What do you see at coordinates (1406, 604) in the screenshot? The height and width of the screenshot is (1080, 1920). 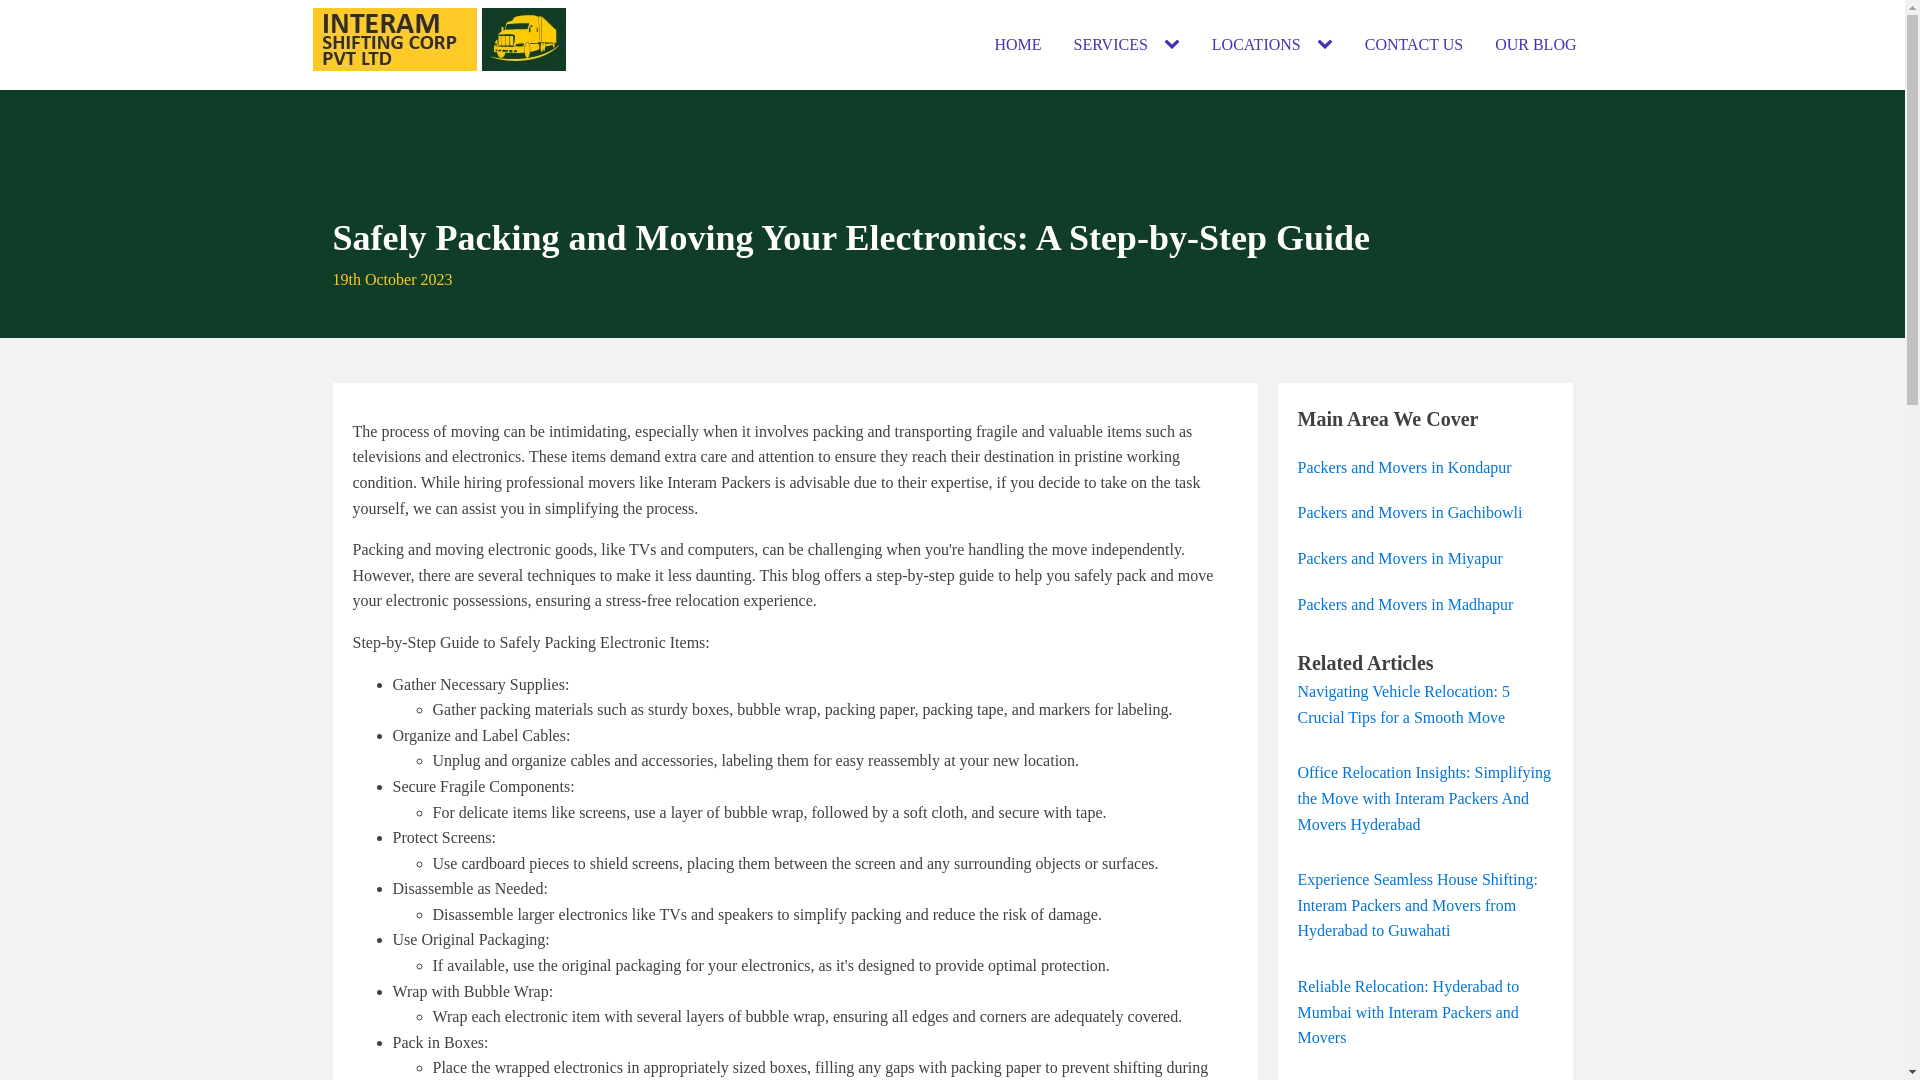 I see `Packers and Movers in Madhapur` at bounding box center [1406, 604].